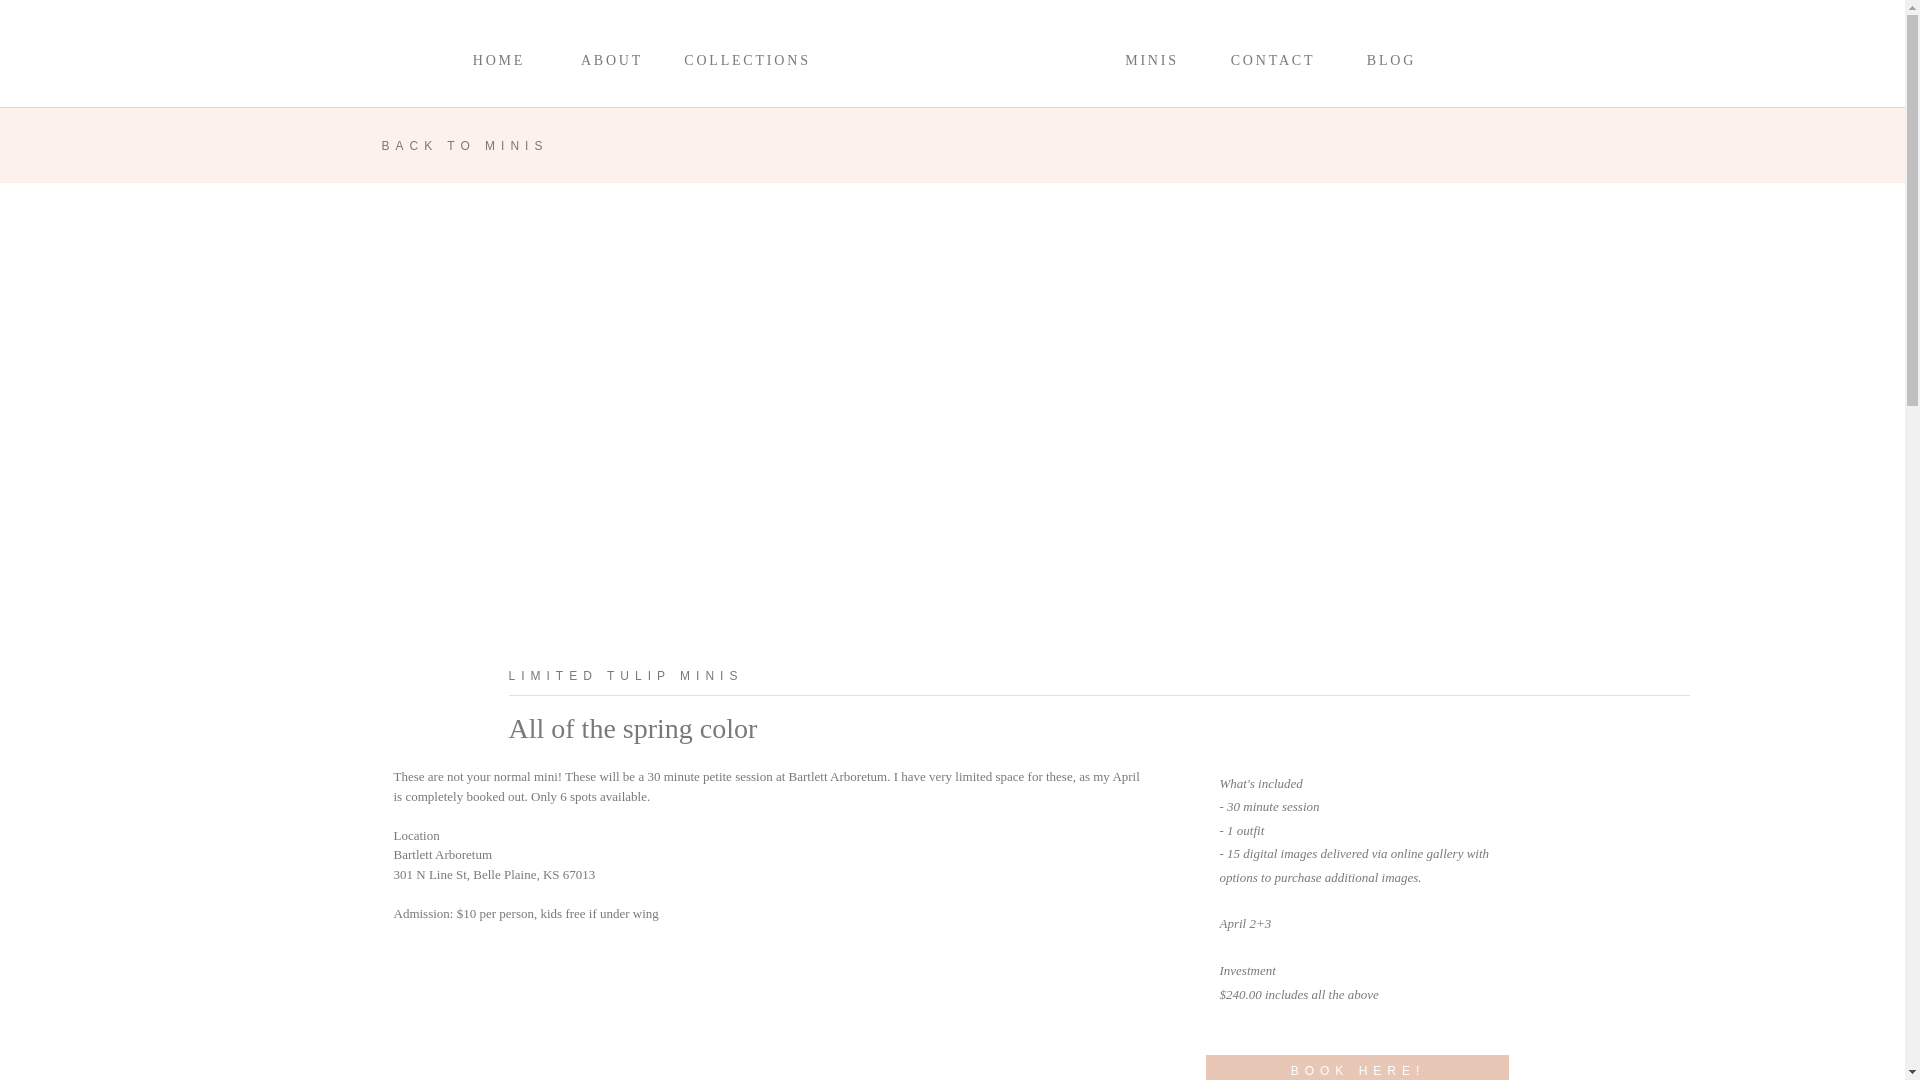 The image size is (1920, 1080). What do you see at coordinates (748, 64) in the screenshot?
I see `COLLECTIONS` at bounding box center [748, 64].